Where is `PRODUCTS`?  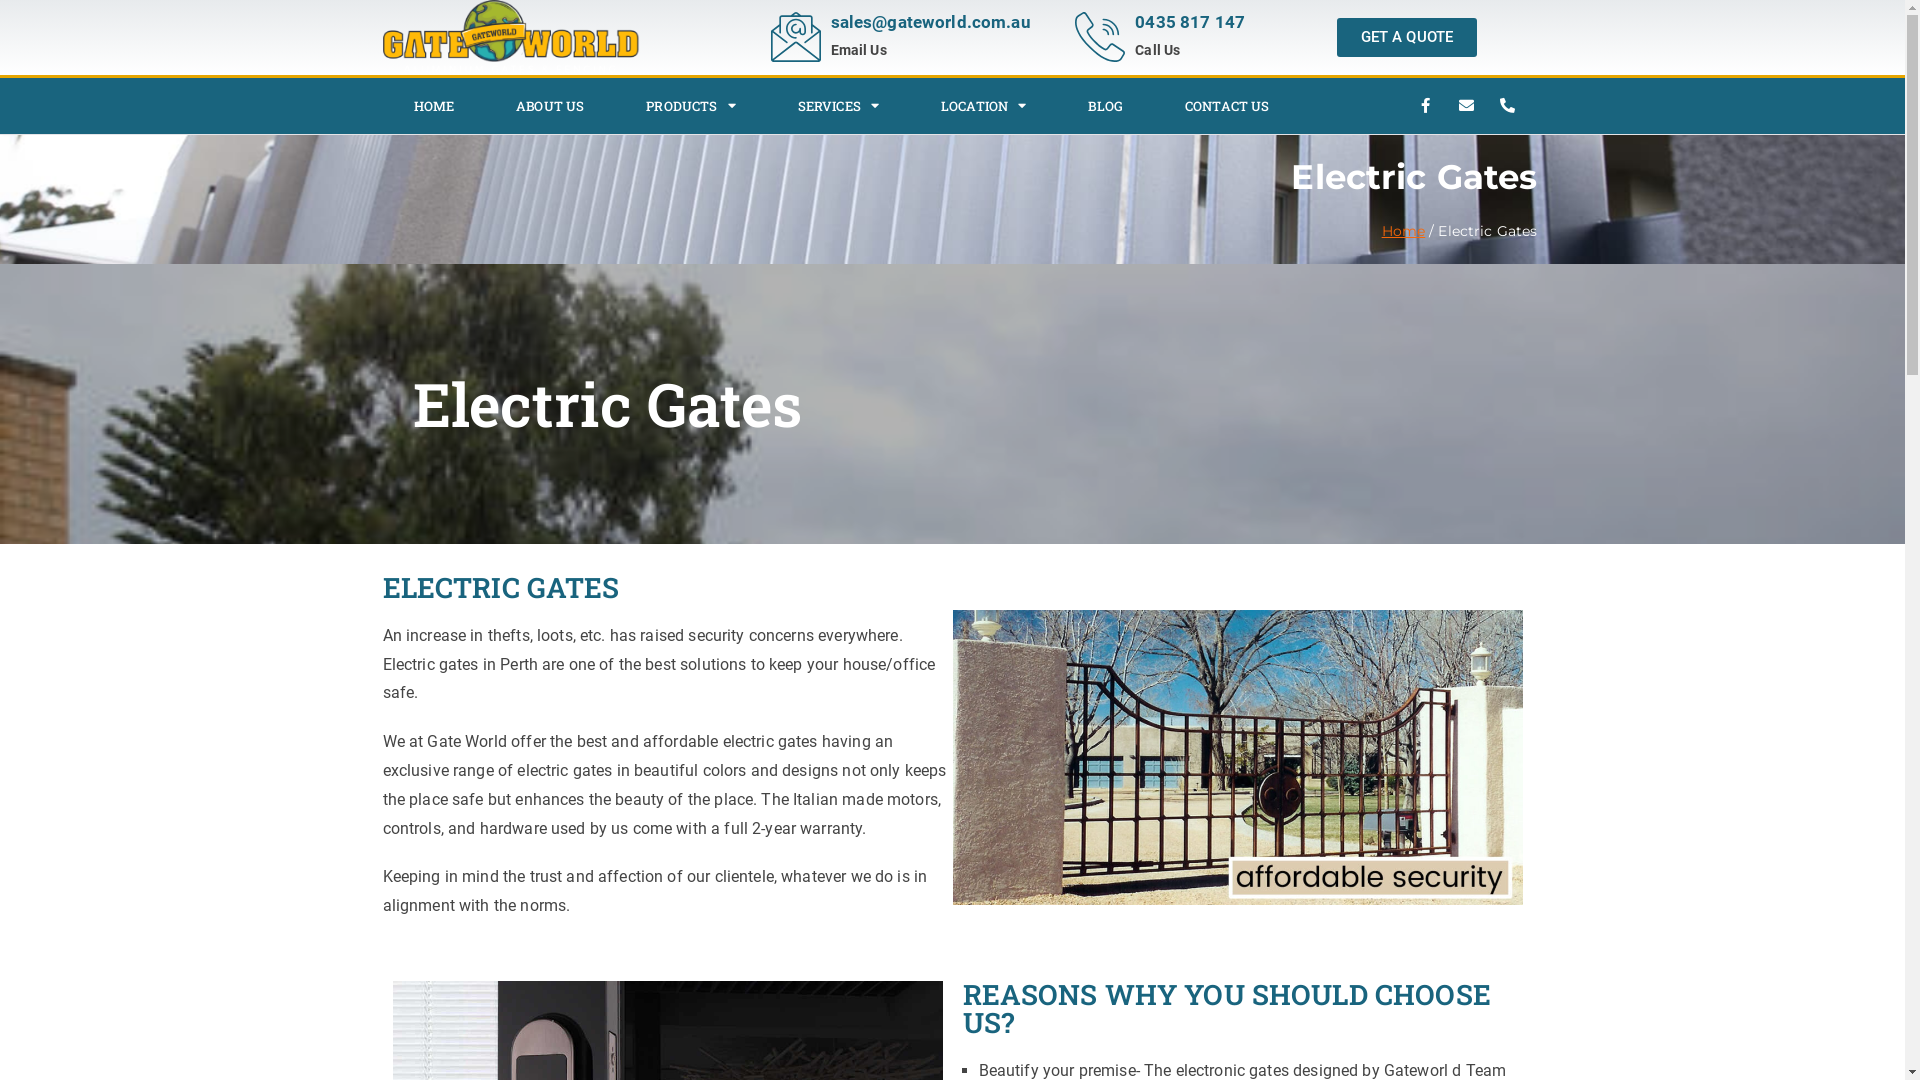 PRODUCTS is located at coordinates (690, 106).